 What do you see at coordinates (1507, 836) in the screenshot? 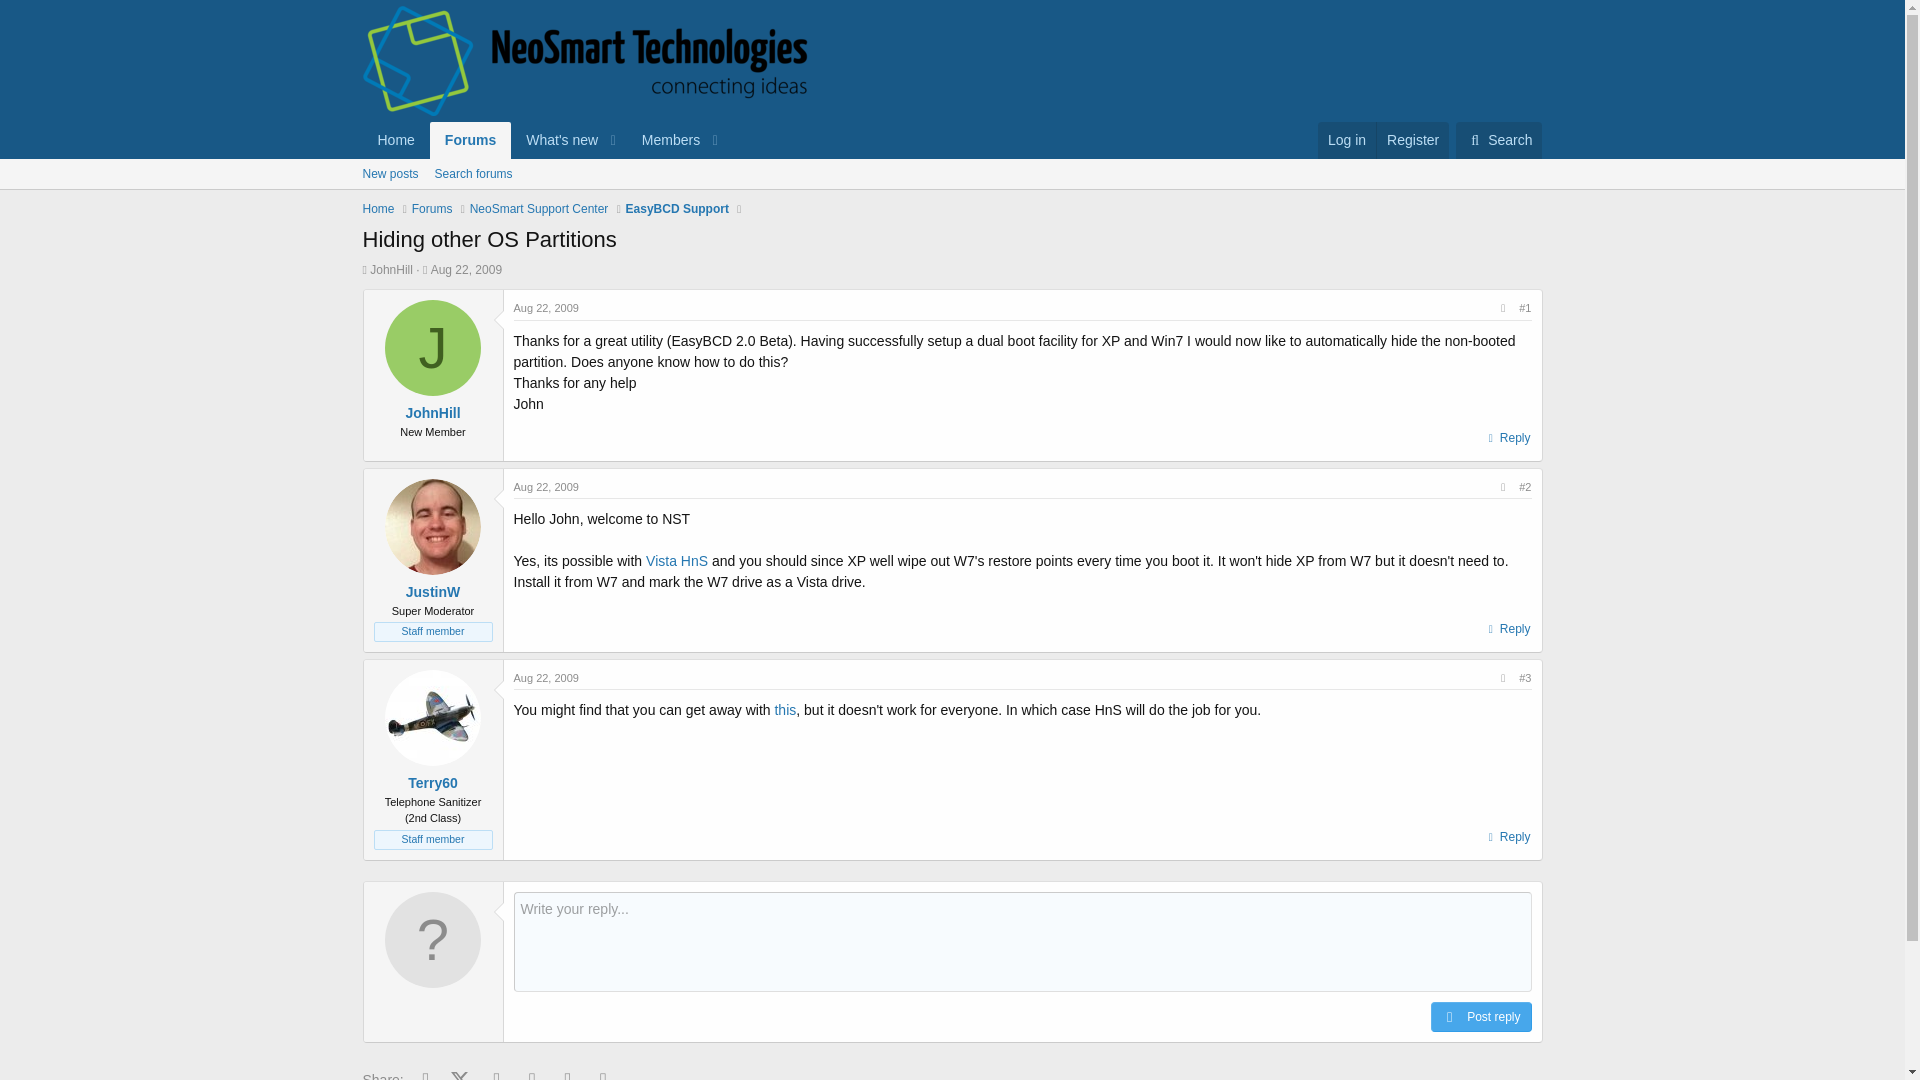
I see `Reply, quoting this message` at bounding box center [1507, 836].